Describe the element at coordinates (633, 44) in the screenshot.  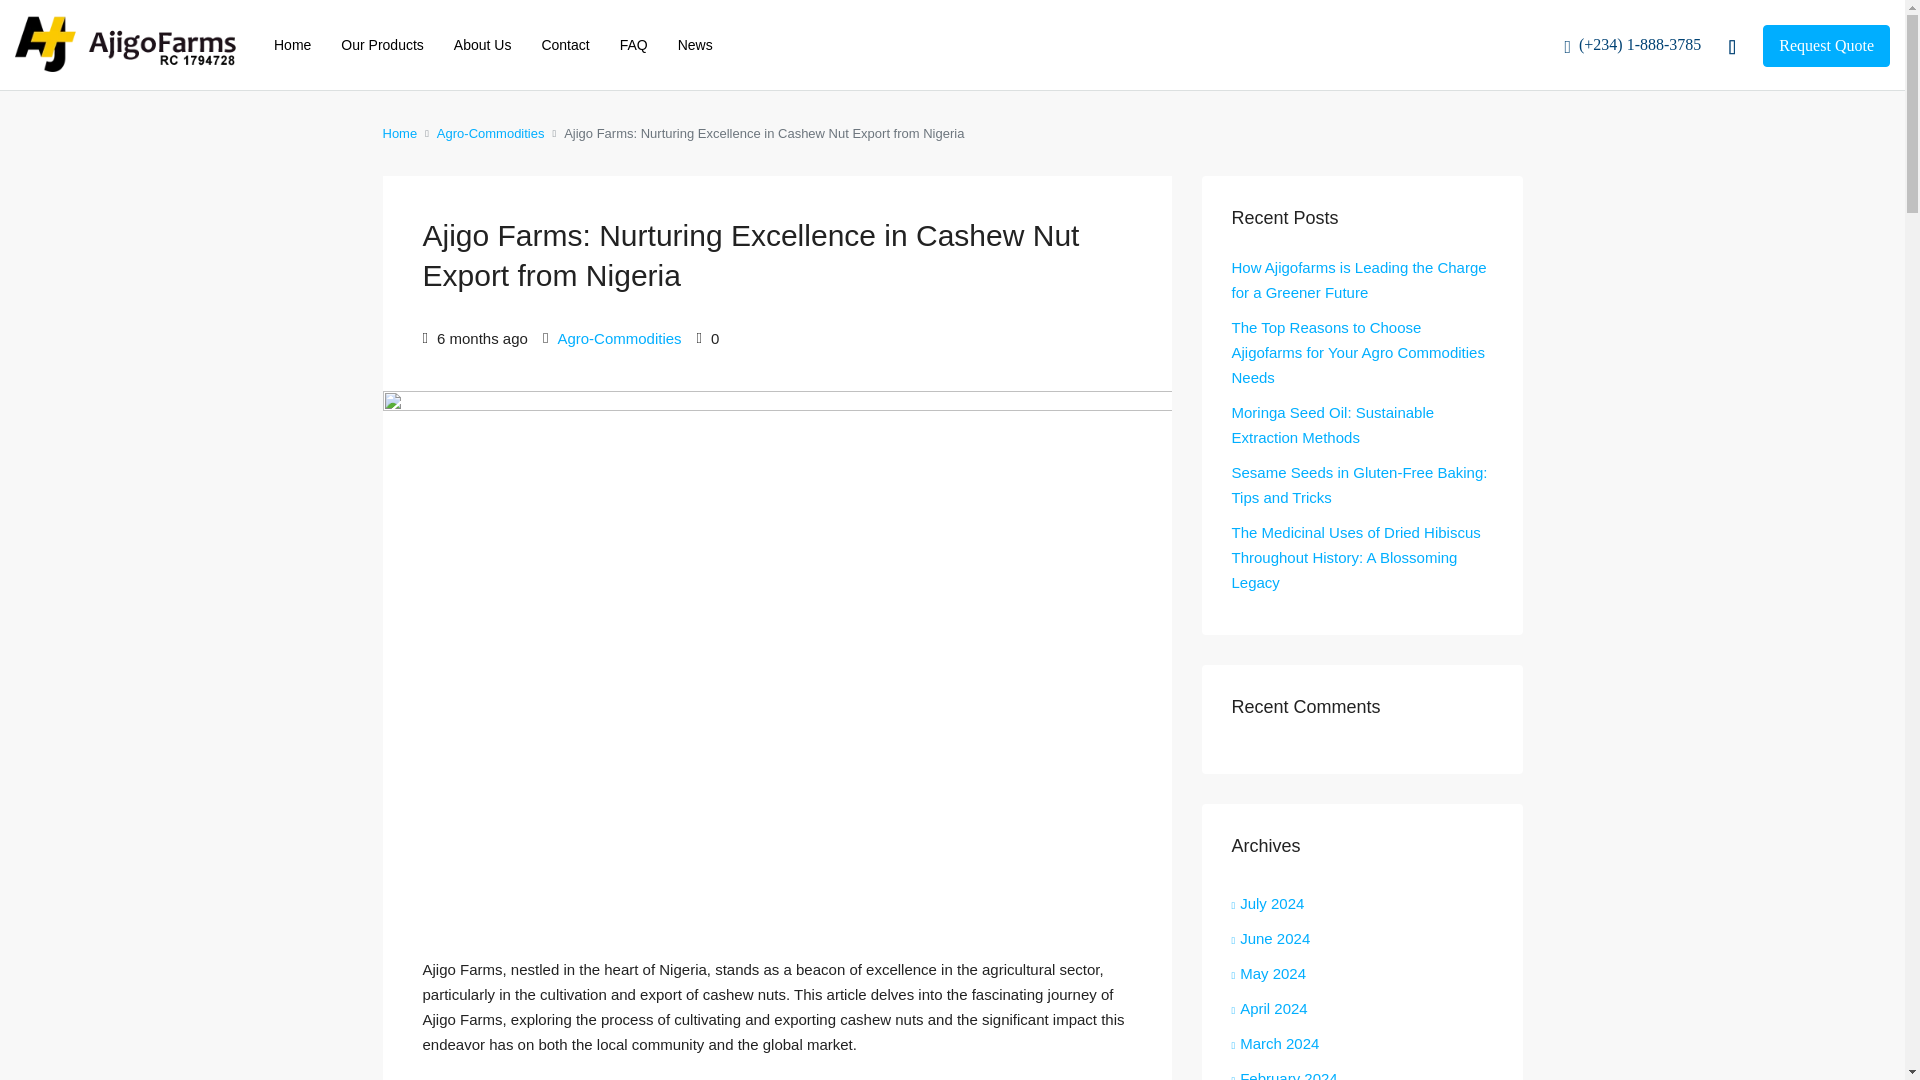
I see `FAQ` at that location.